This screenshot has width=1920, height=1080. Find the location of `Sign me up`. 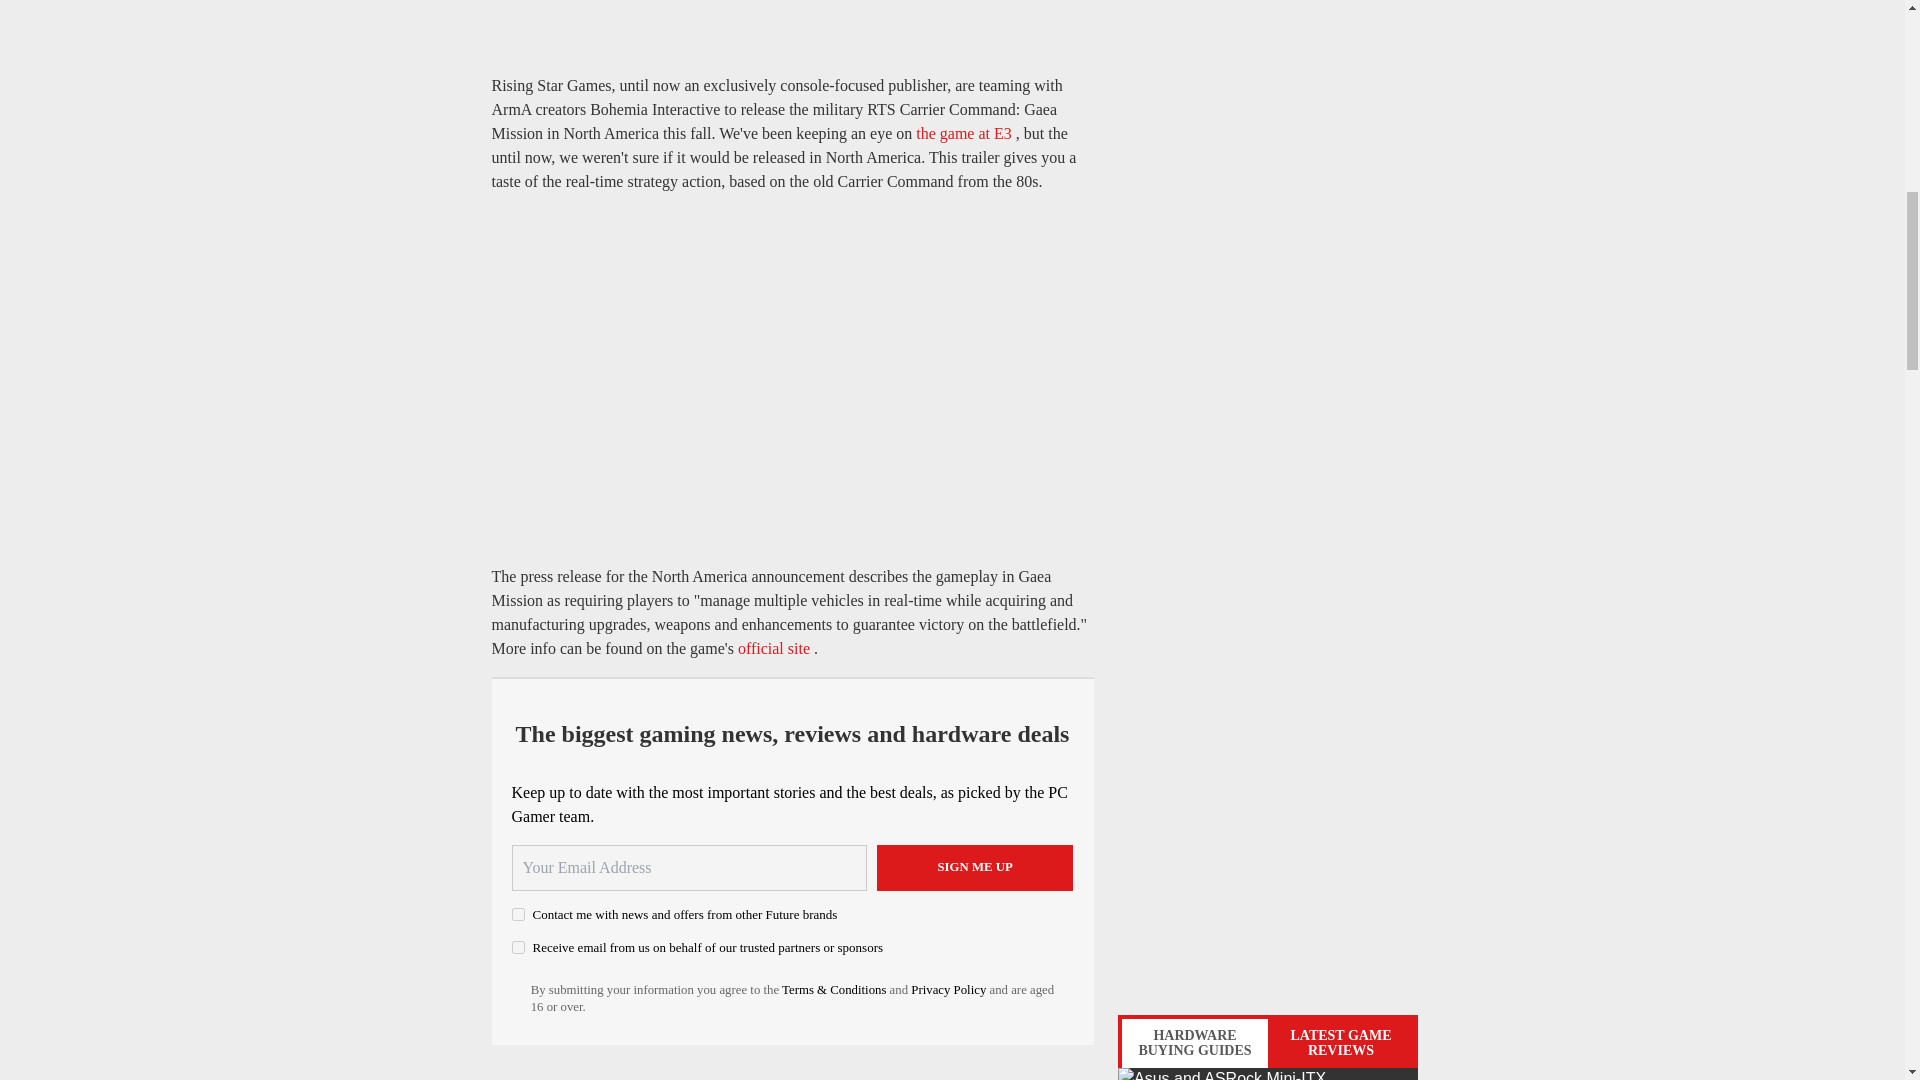

Sign me up is located at coordinates (975, 868).